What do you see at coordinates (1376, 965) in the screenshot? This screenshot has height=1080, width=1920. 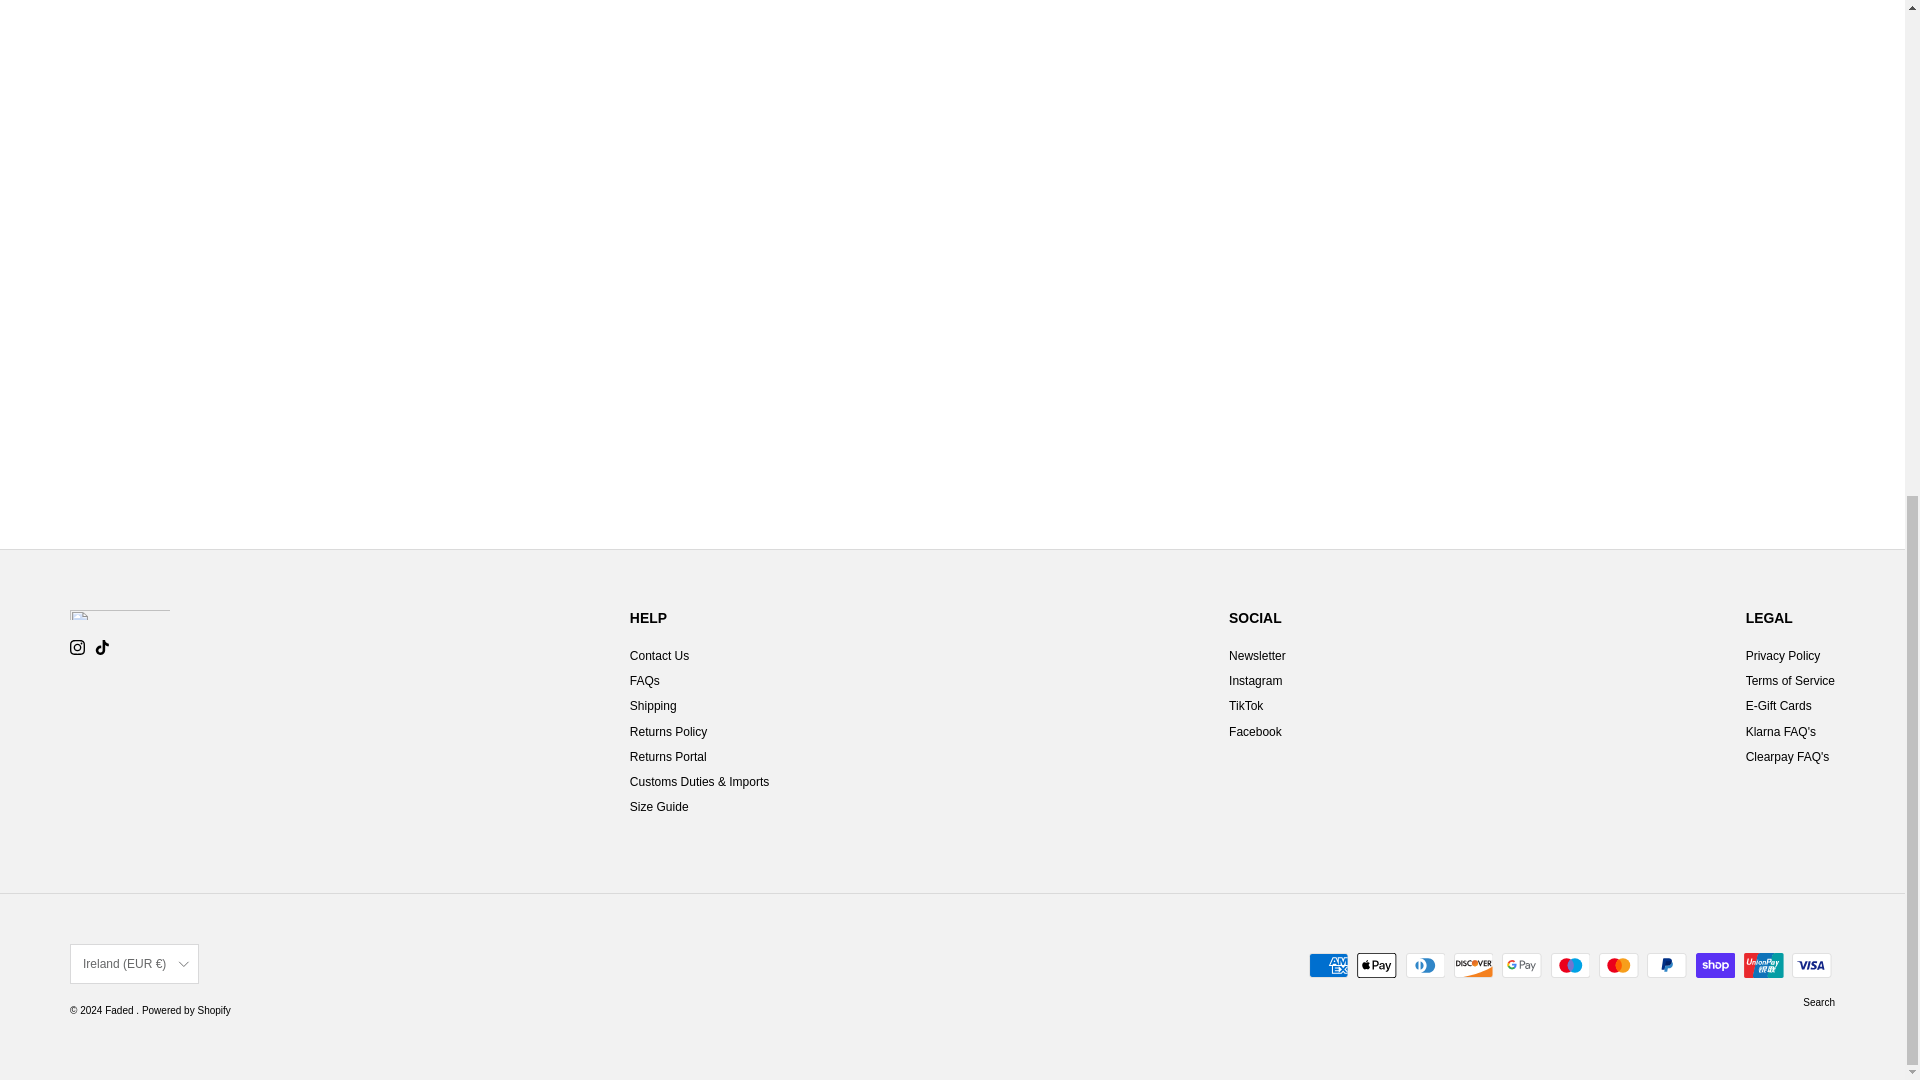 I see `Apple Pay` at bounding box center [1376, 965].